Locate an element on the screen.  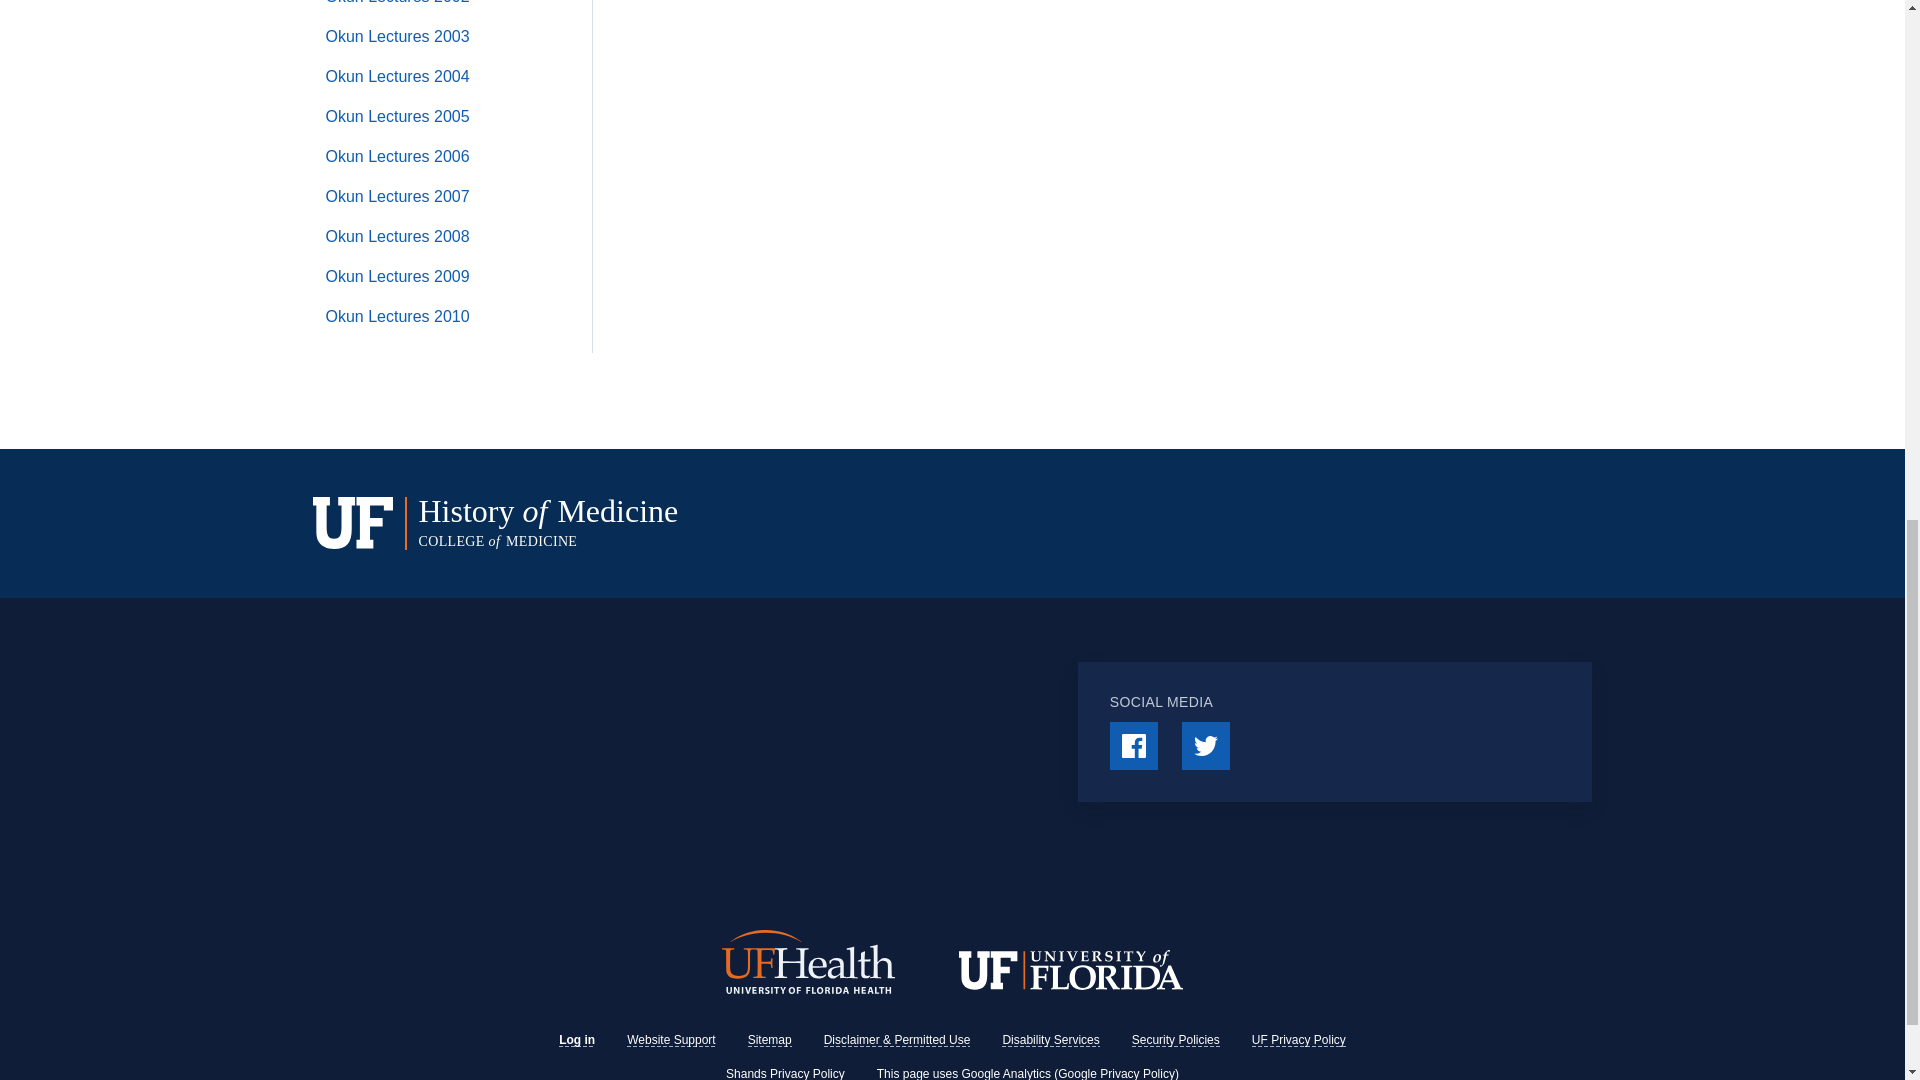
Sitemap is located at coordinates (770, 1039).